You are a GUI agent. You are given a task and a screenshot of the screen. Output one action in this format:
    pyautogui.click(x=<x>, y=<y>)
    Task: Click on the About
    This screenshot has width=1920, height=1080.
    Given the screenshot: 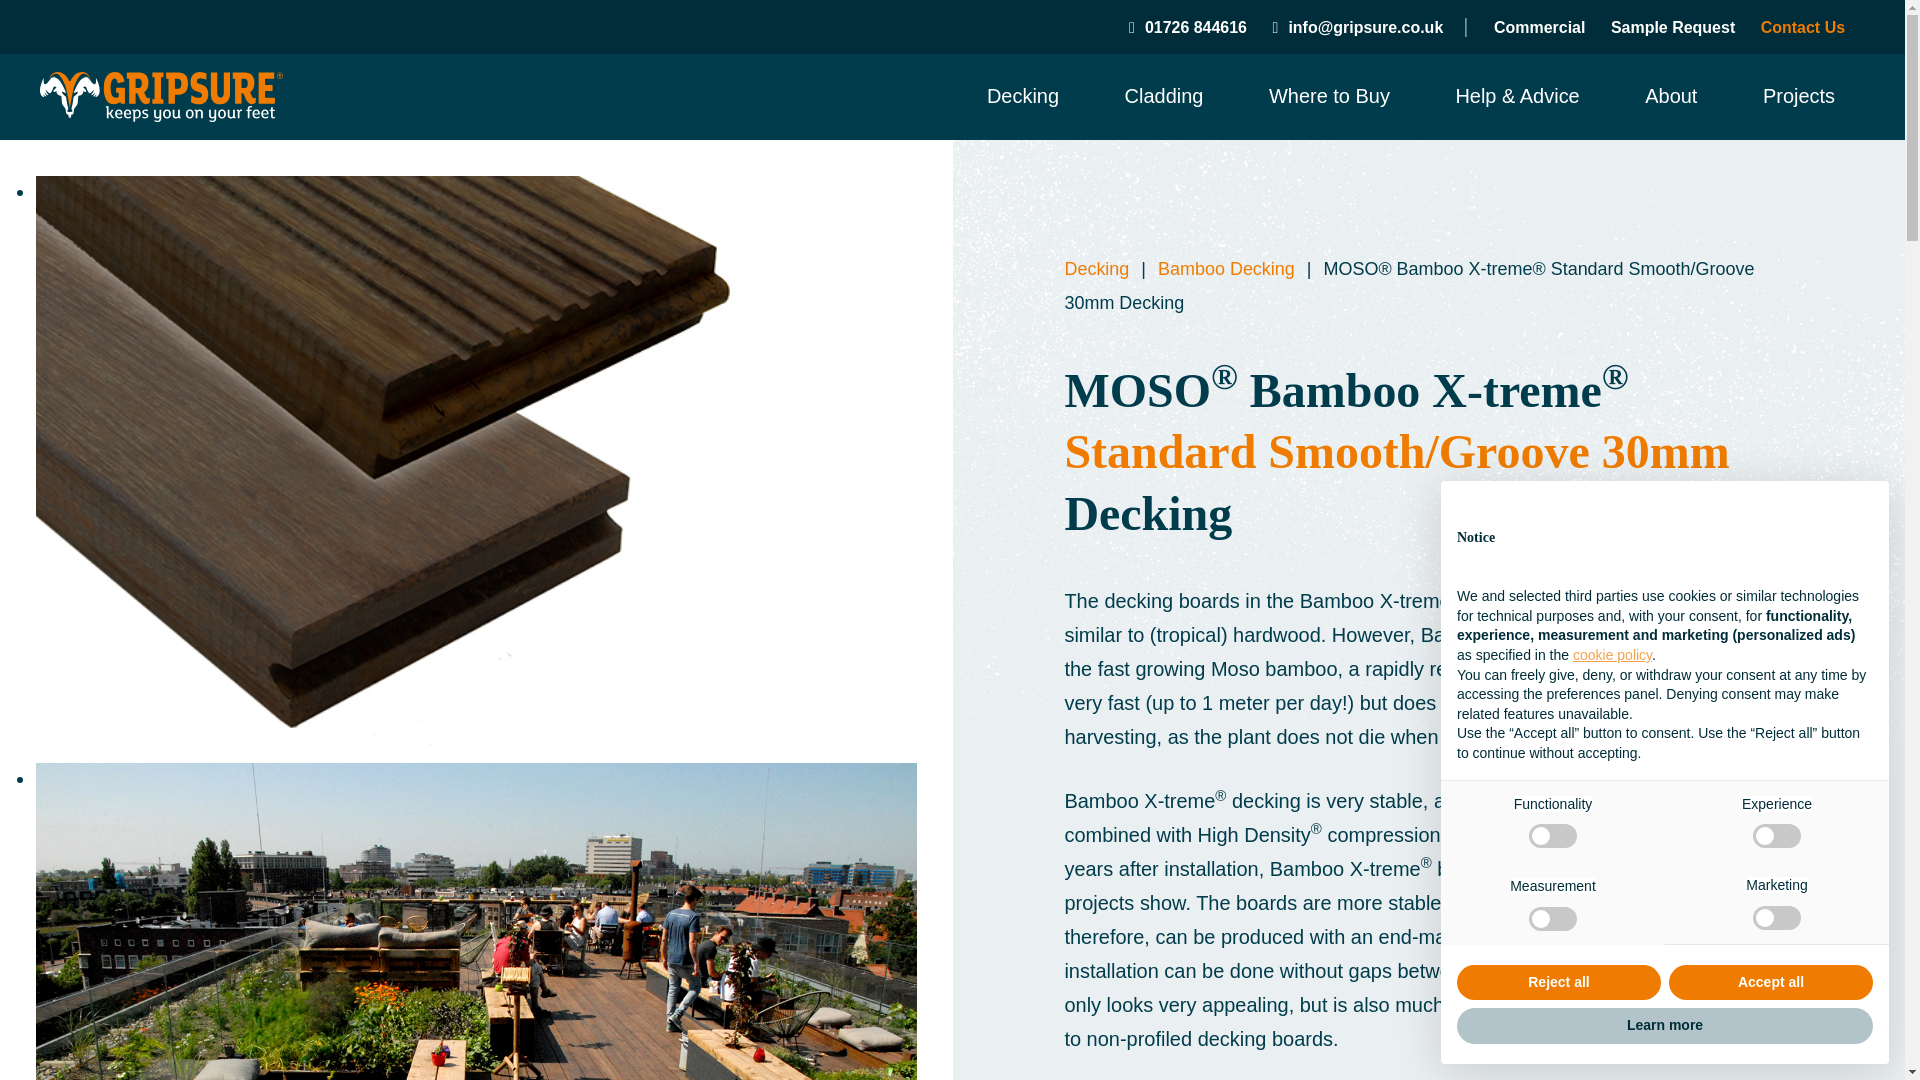 What is the action you would take?
    pyautogui.click(x=1671, y=96)
    